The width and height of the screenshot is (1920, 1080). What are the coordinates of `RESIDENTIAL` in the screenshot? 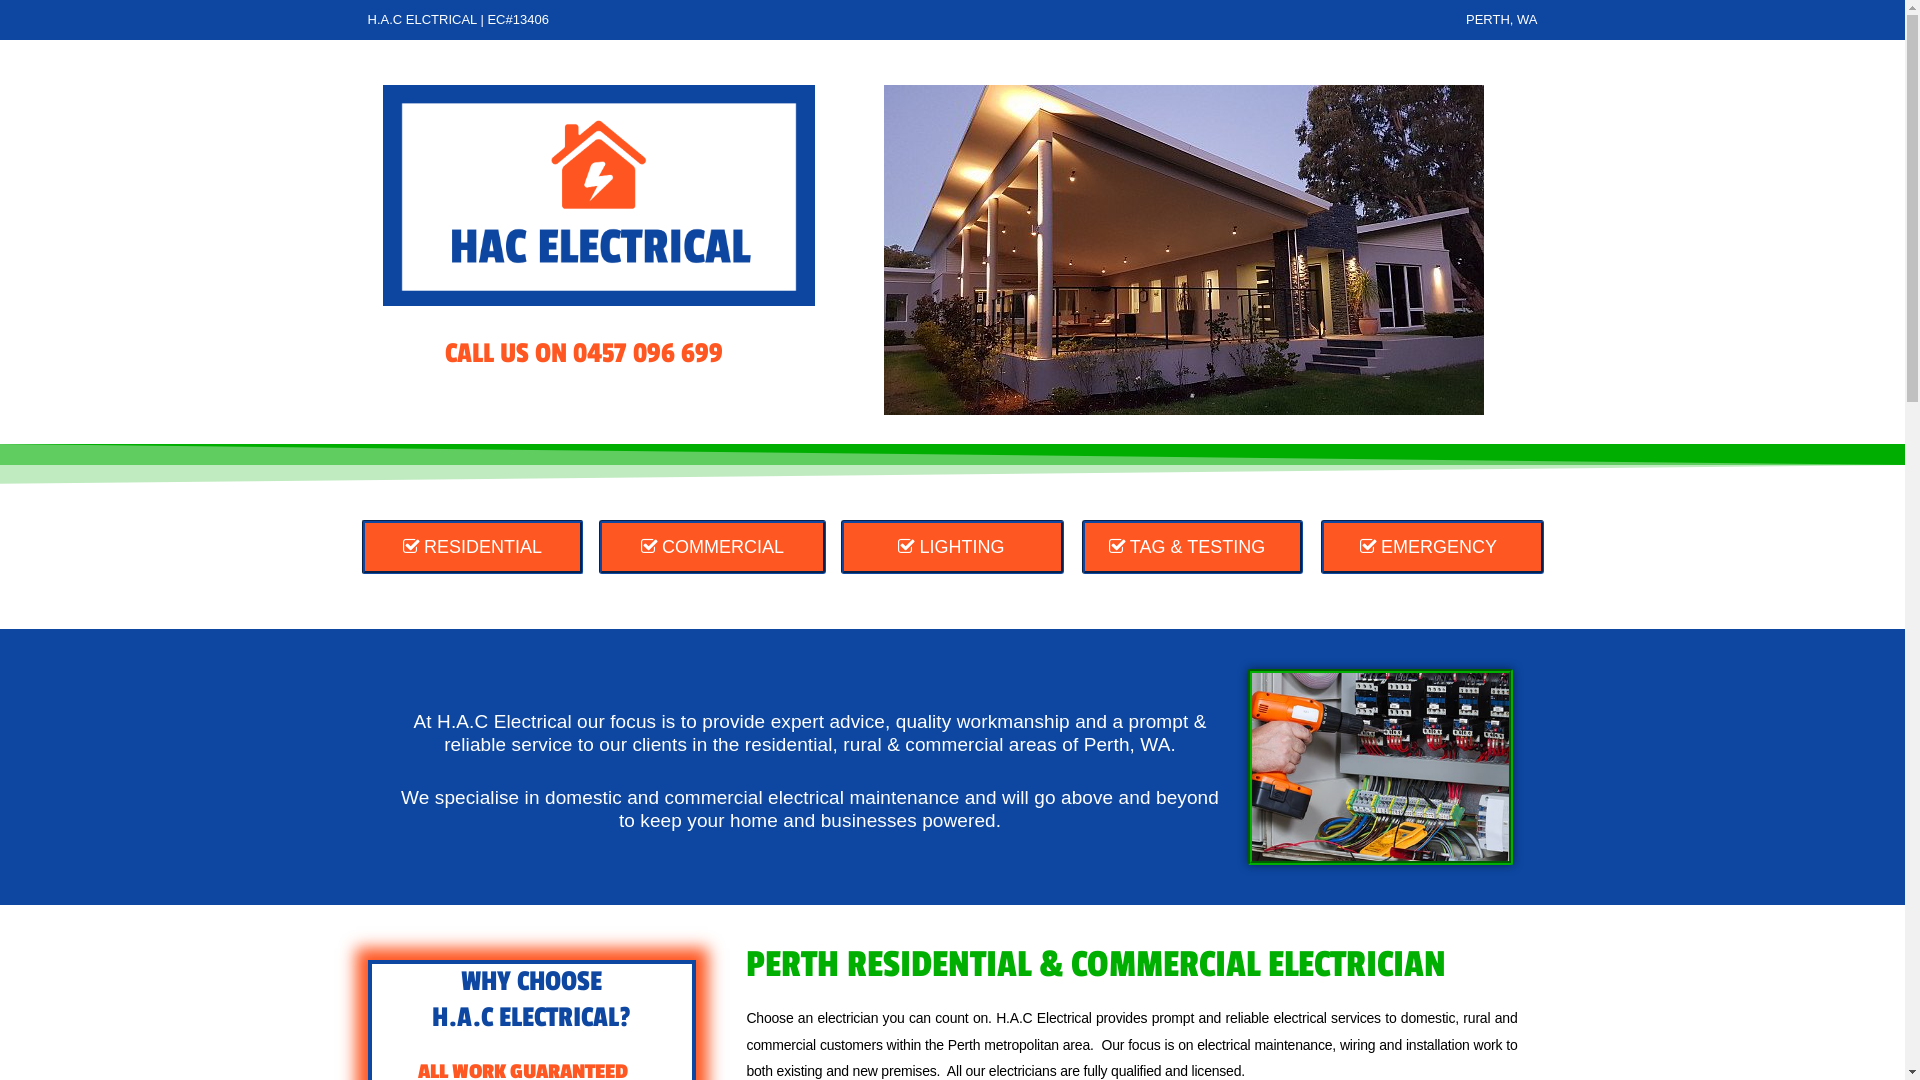 It's located at (472, 547).